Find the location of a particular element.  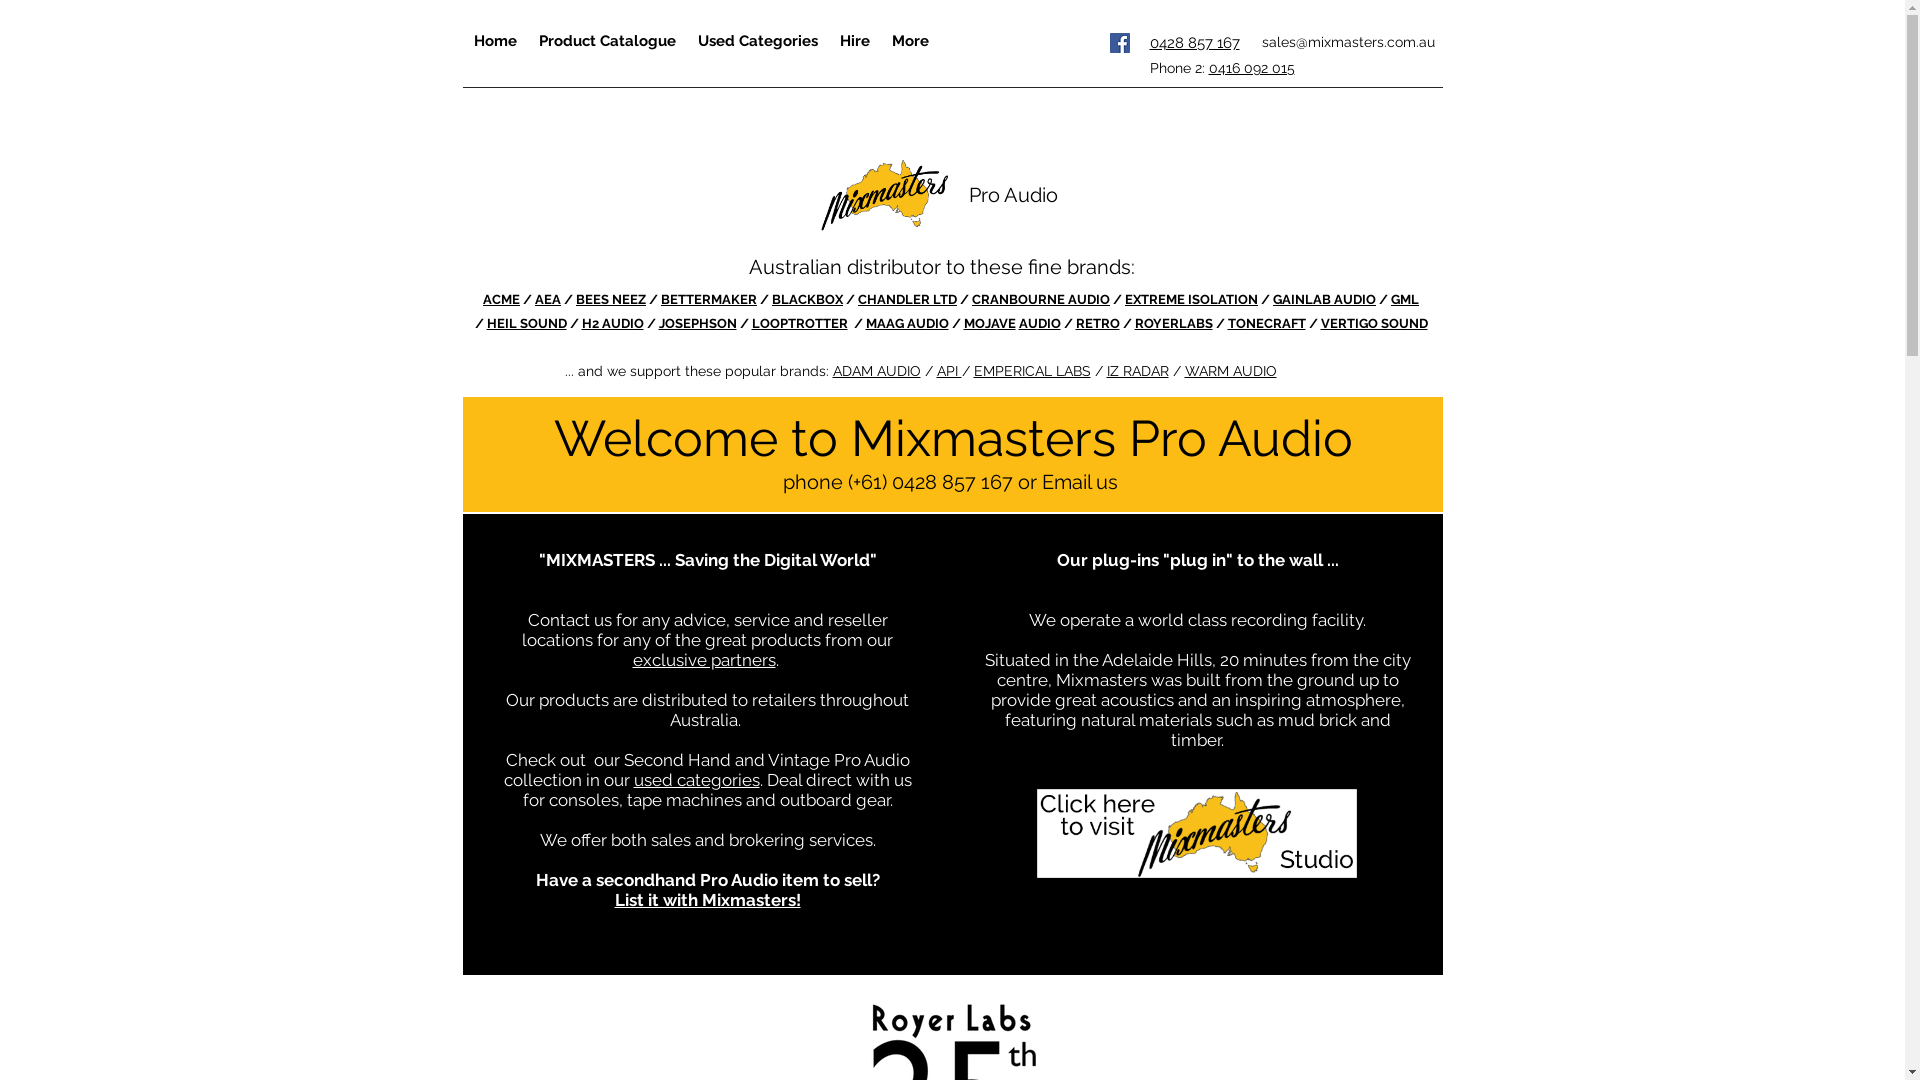

API is located at coordinates (948, 371).